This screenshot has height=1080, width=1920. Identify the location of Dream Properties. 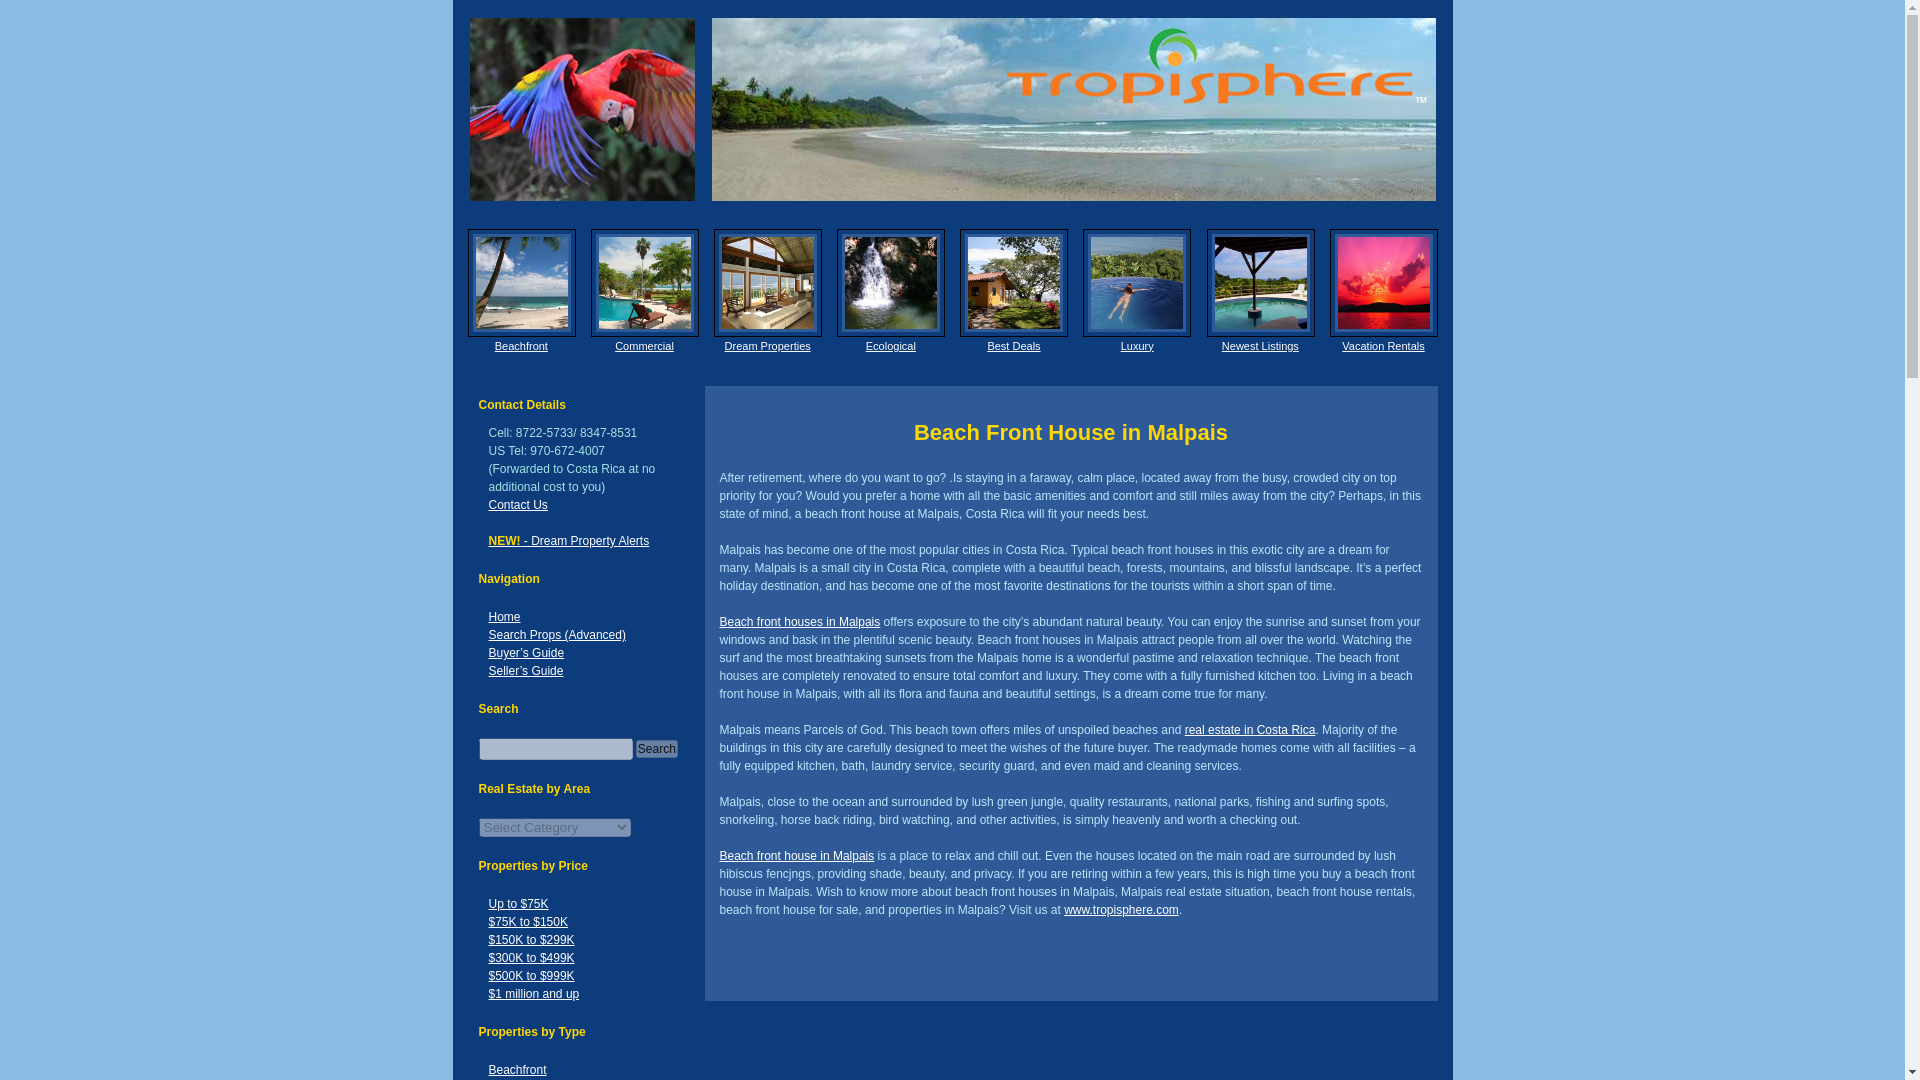
(768, 346).